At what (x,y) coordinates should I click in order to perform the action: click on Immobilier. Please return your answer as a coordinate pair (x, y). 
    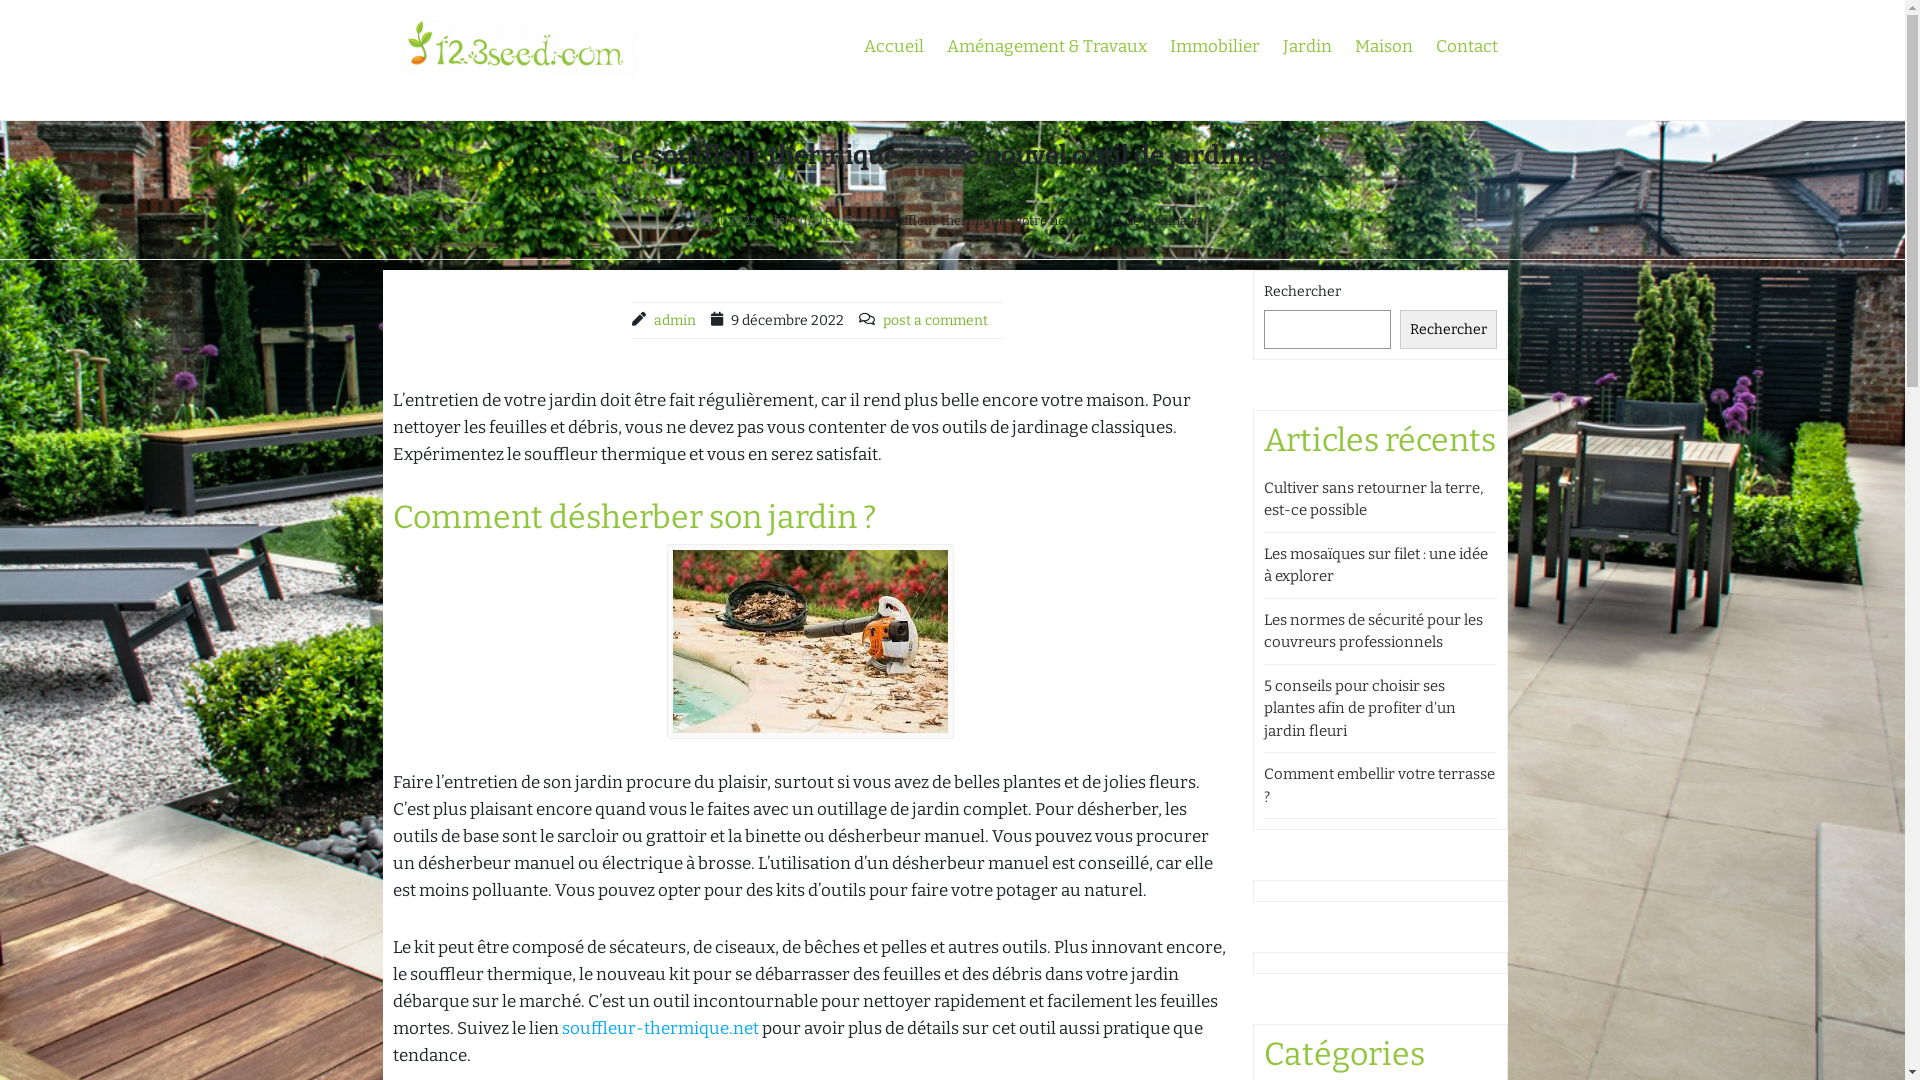
    Looking at the image, I should click on (1215, 46).